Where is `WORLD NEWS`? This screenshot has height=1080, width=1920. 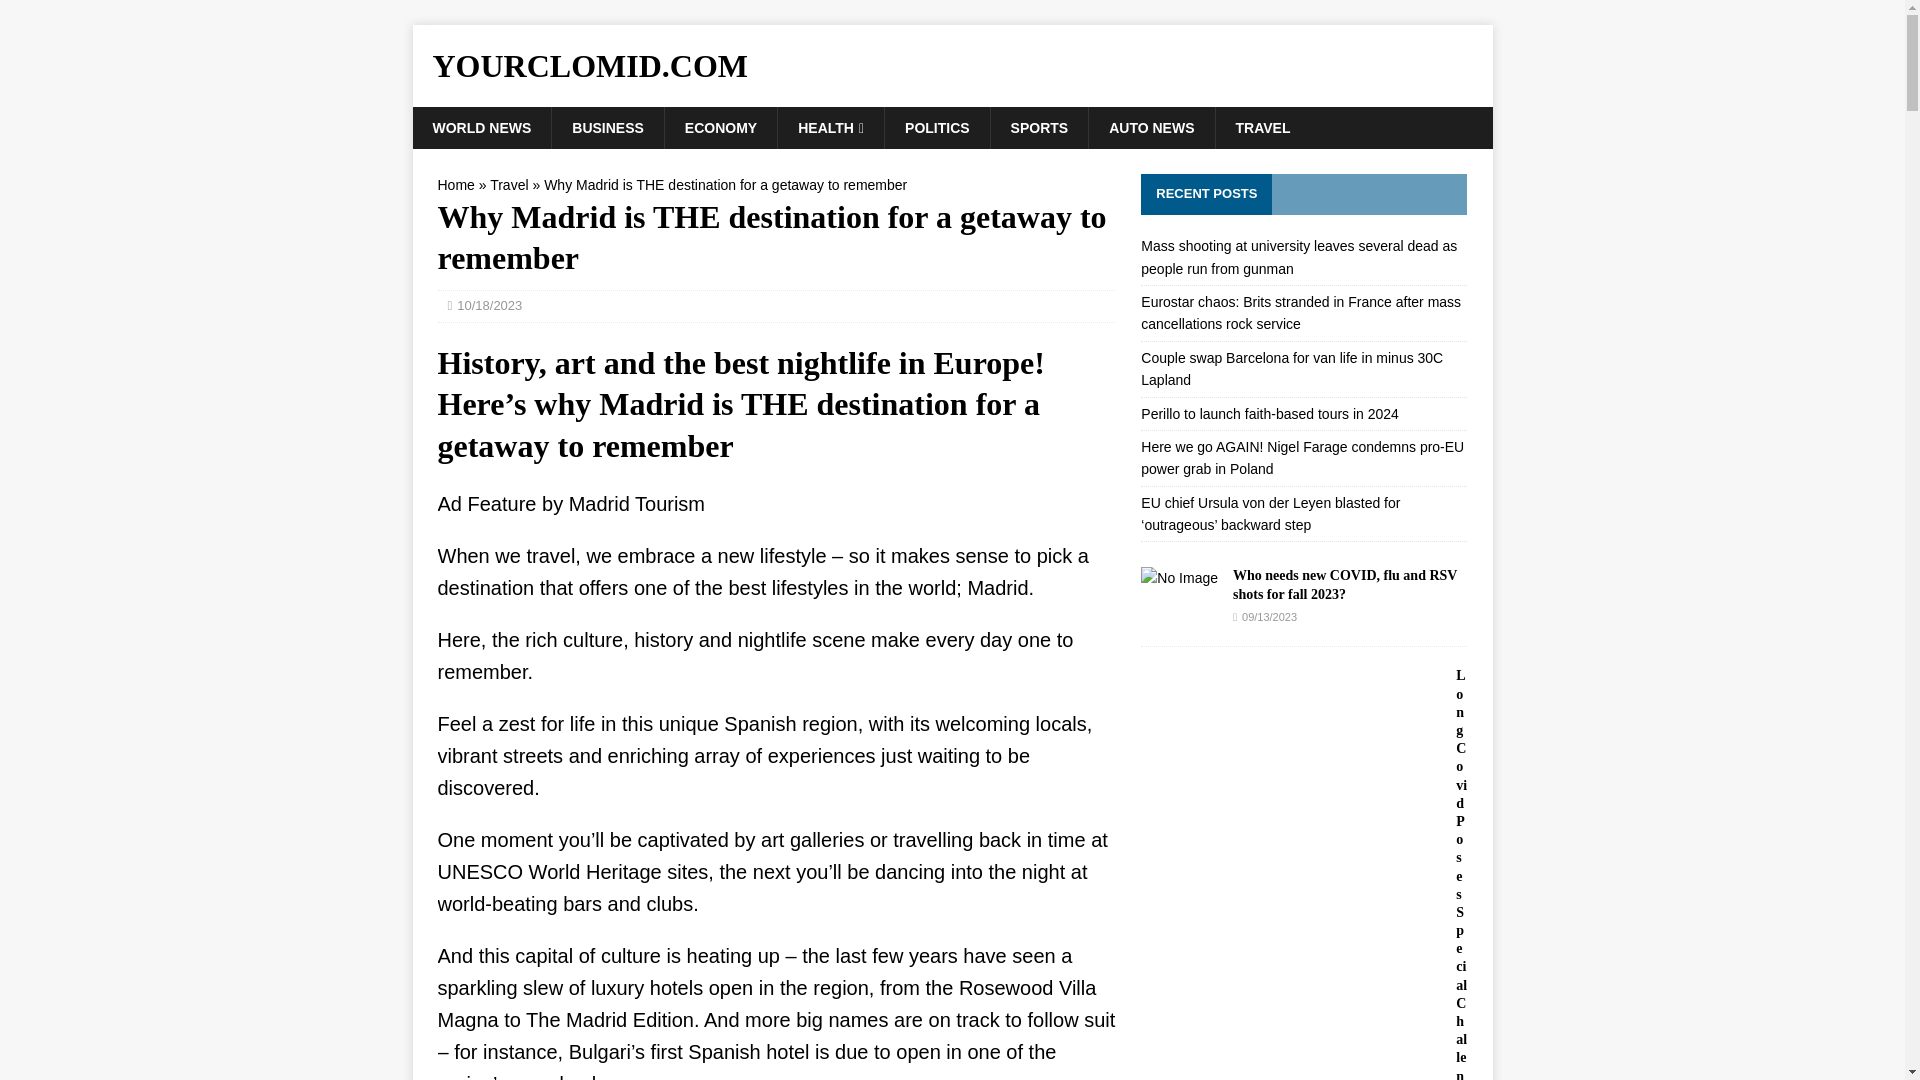 WORLD NEWS is located at coordinates (482, 128).